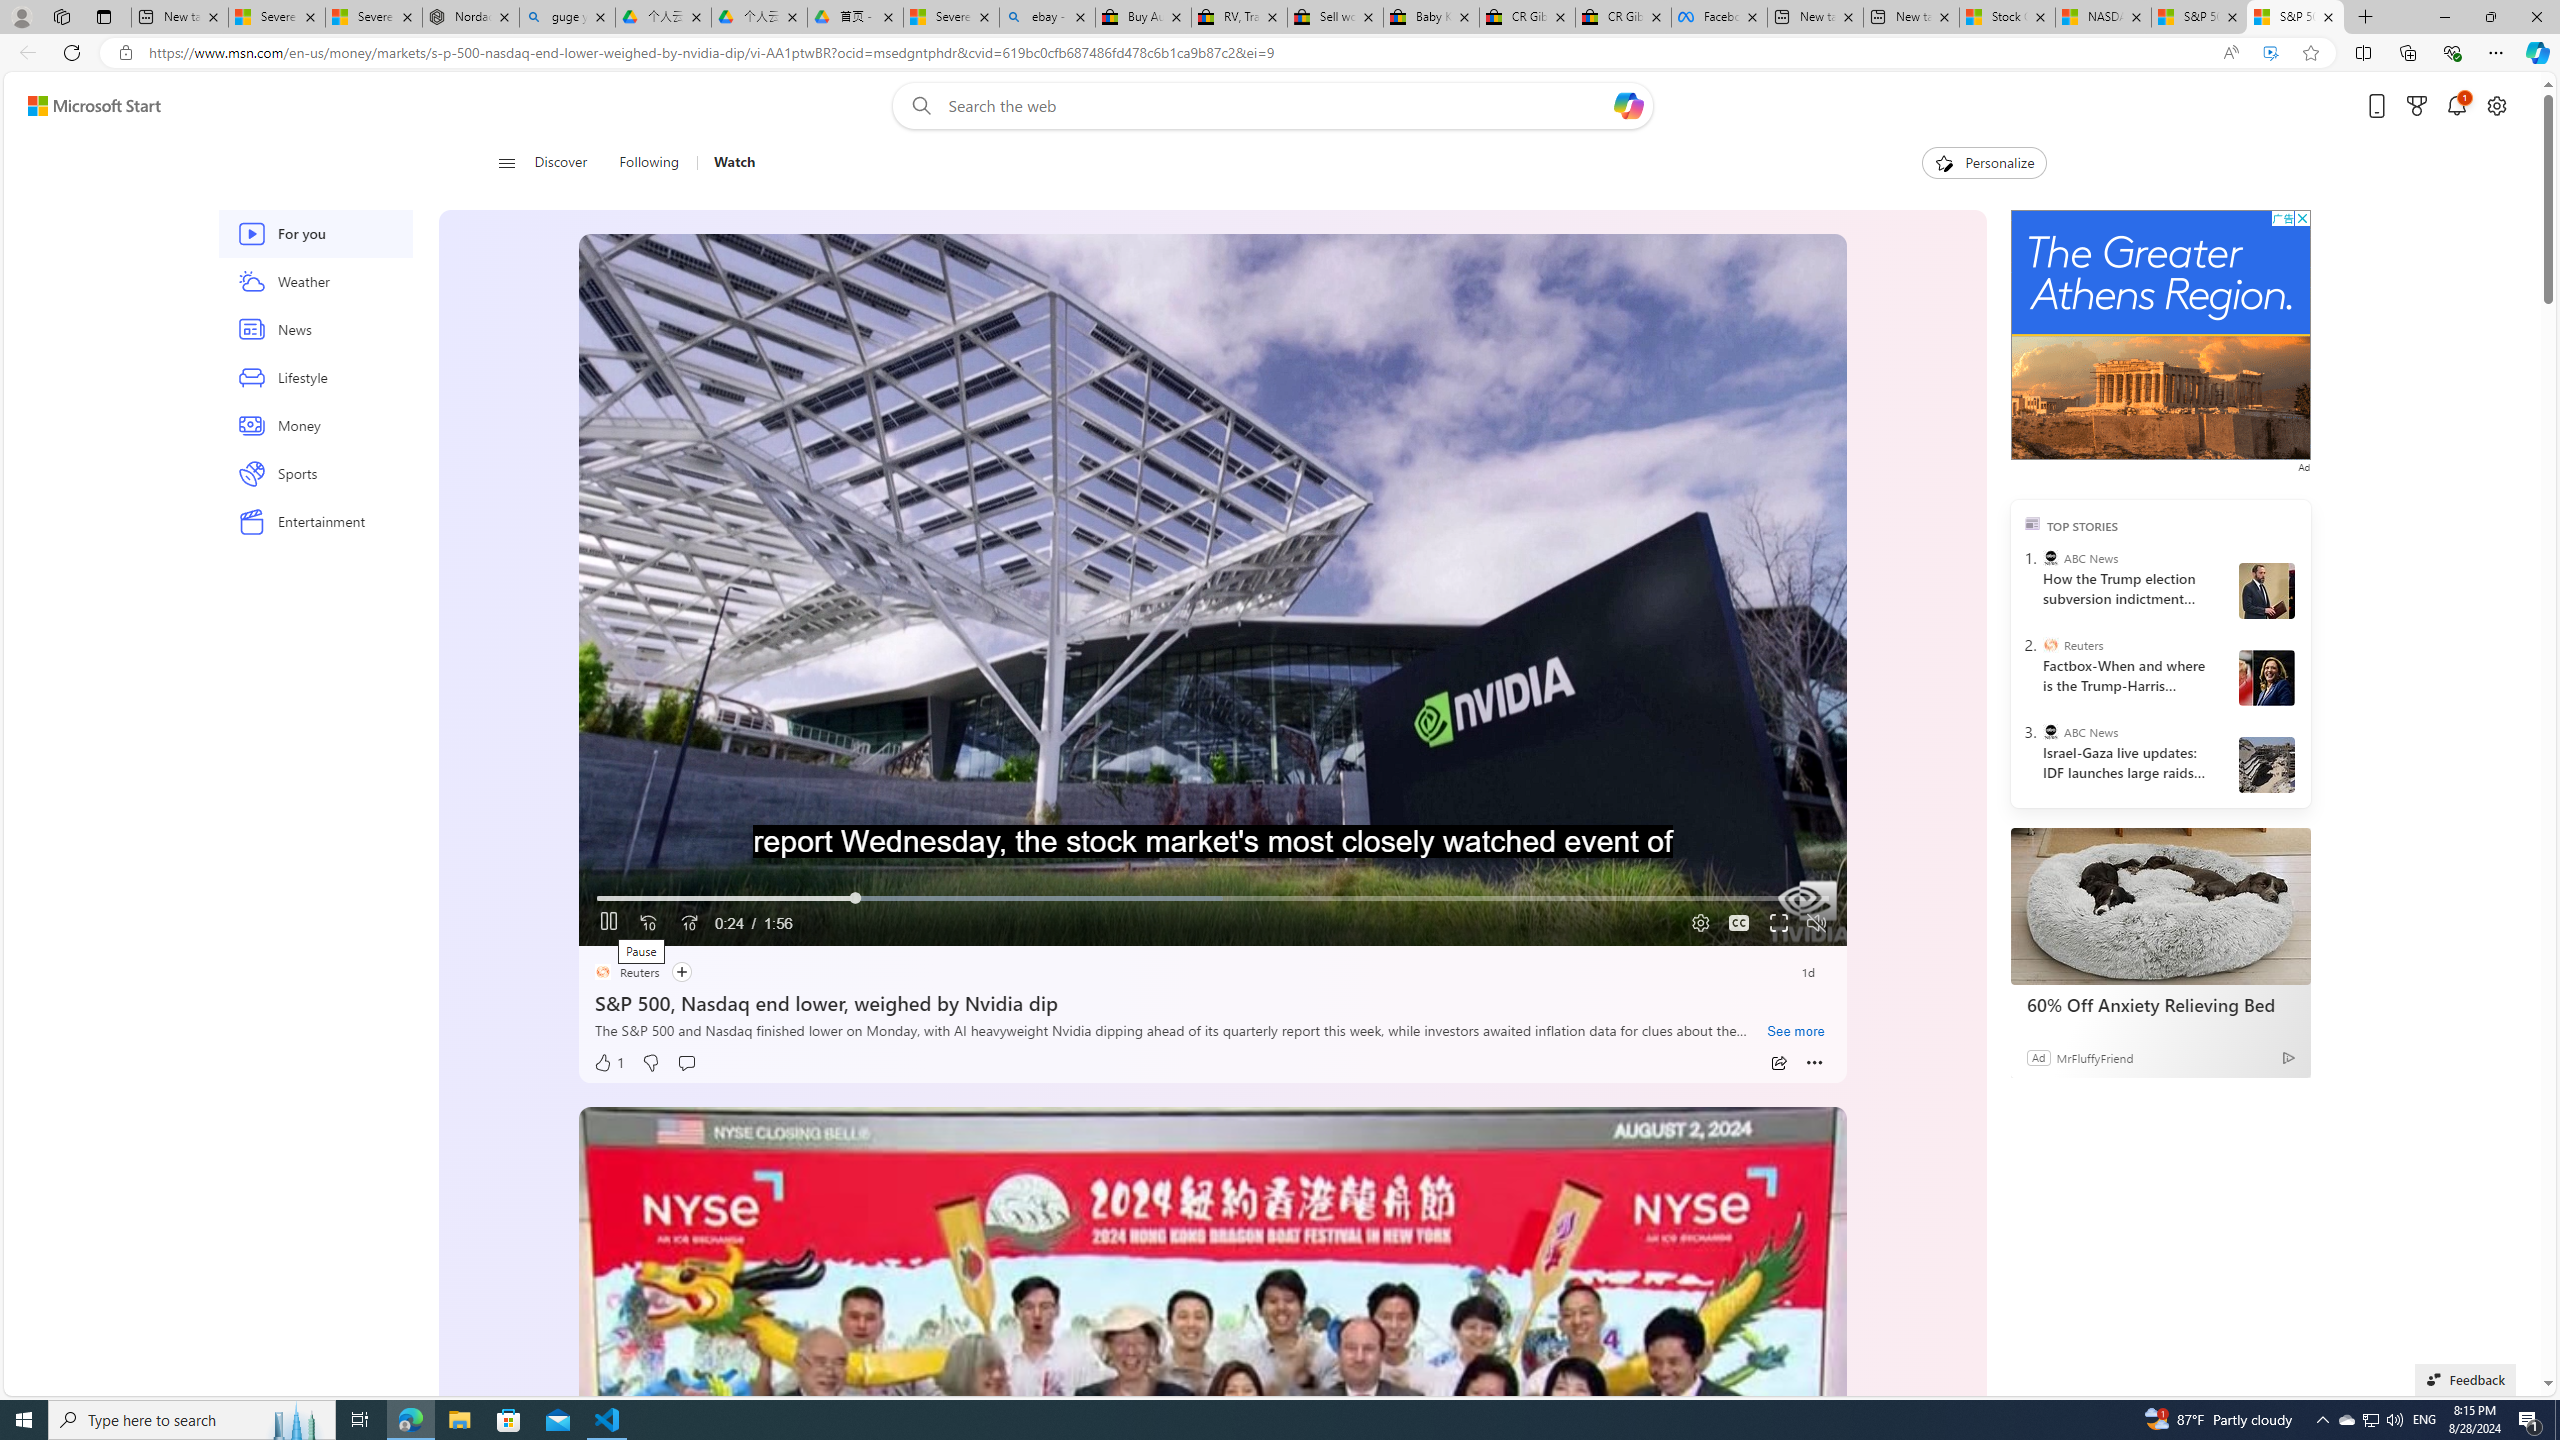 The height and width of the screenshot is (1440, 2560). I want to click on placeholder, so click(1212, 1462).